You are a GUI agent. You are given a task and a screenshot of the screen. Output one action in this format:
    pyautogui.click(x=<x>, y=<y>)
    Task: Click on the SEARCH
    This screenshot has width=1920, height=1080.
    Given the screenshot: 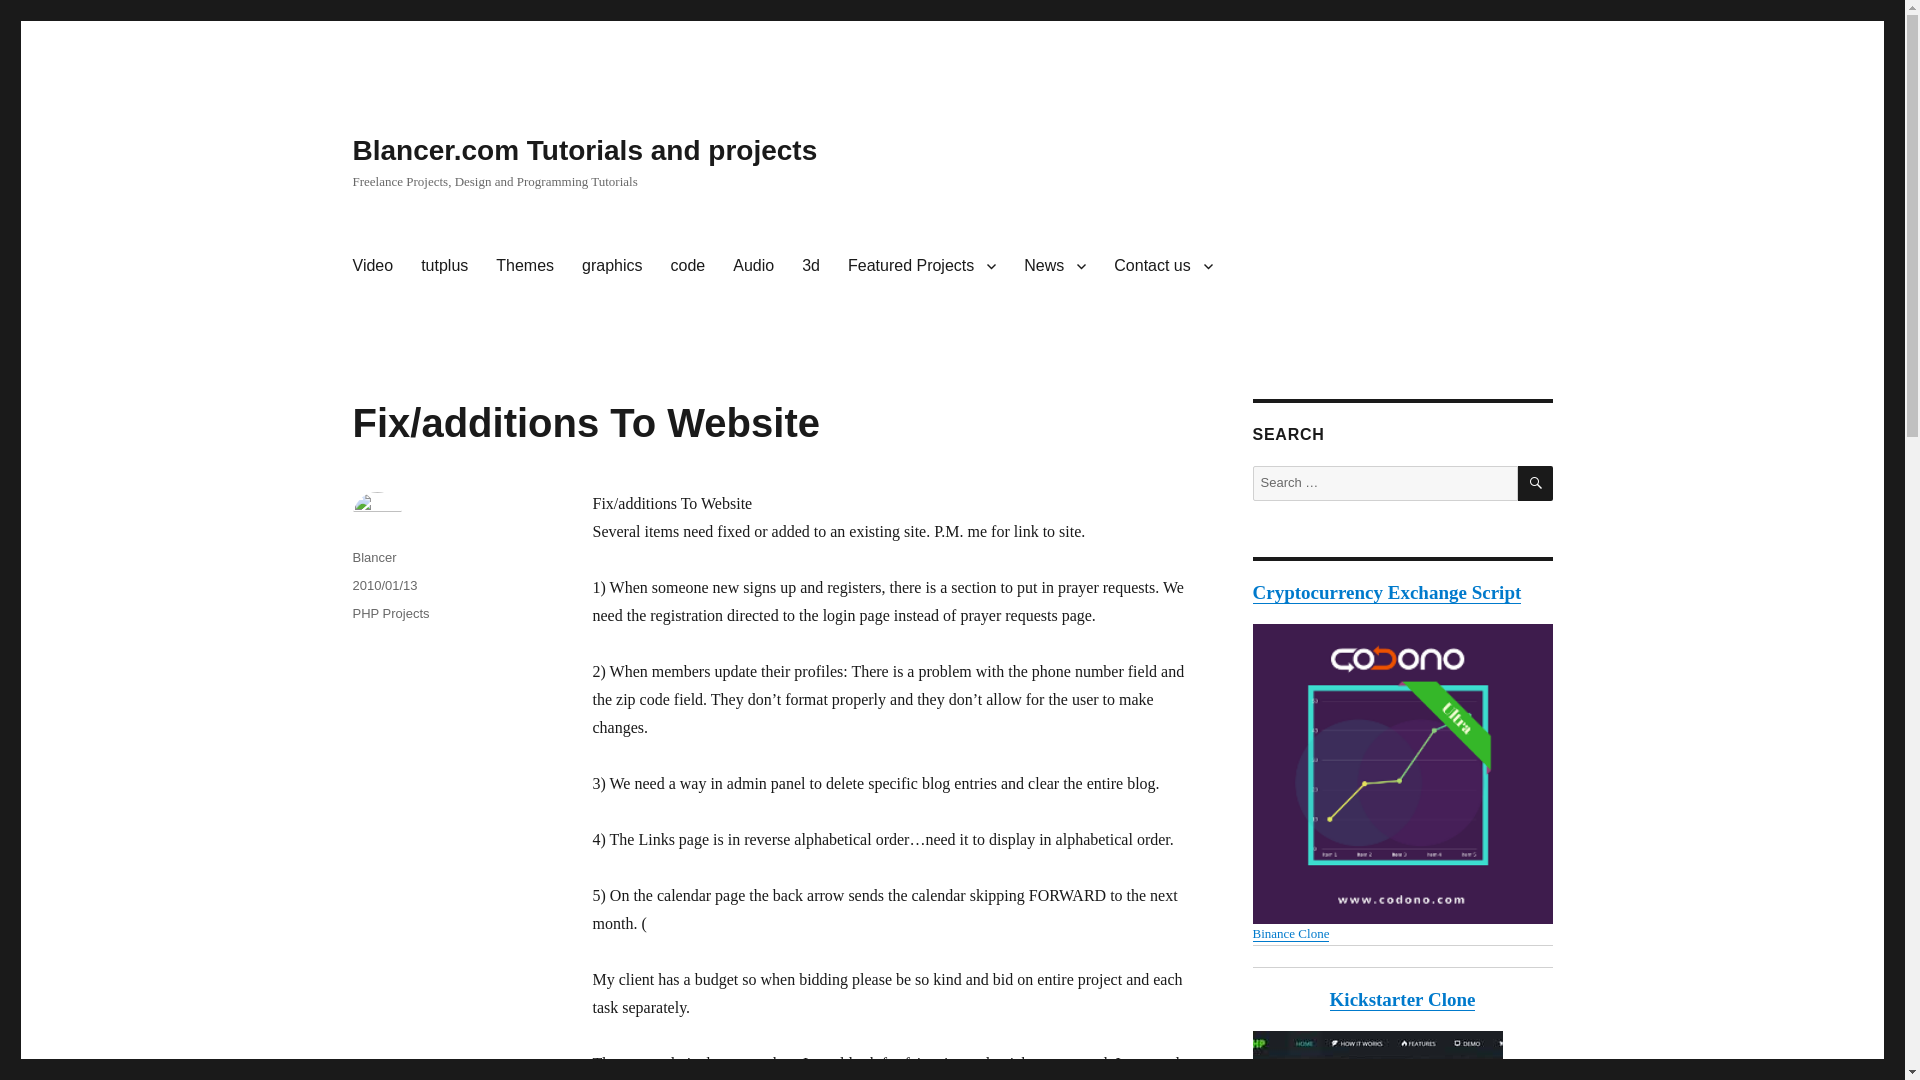 What is the action you would take?
    pyautogui.click(x=1536, y=483)
    